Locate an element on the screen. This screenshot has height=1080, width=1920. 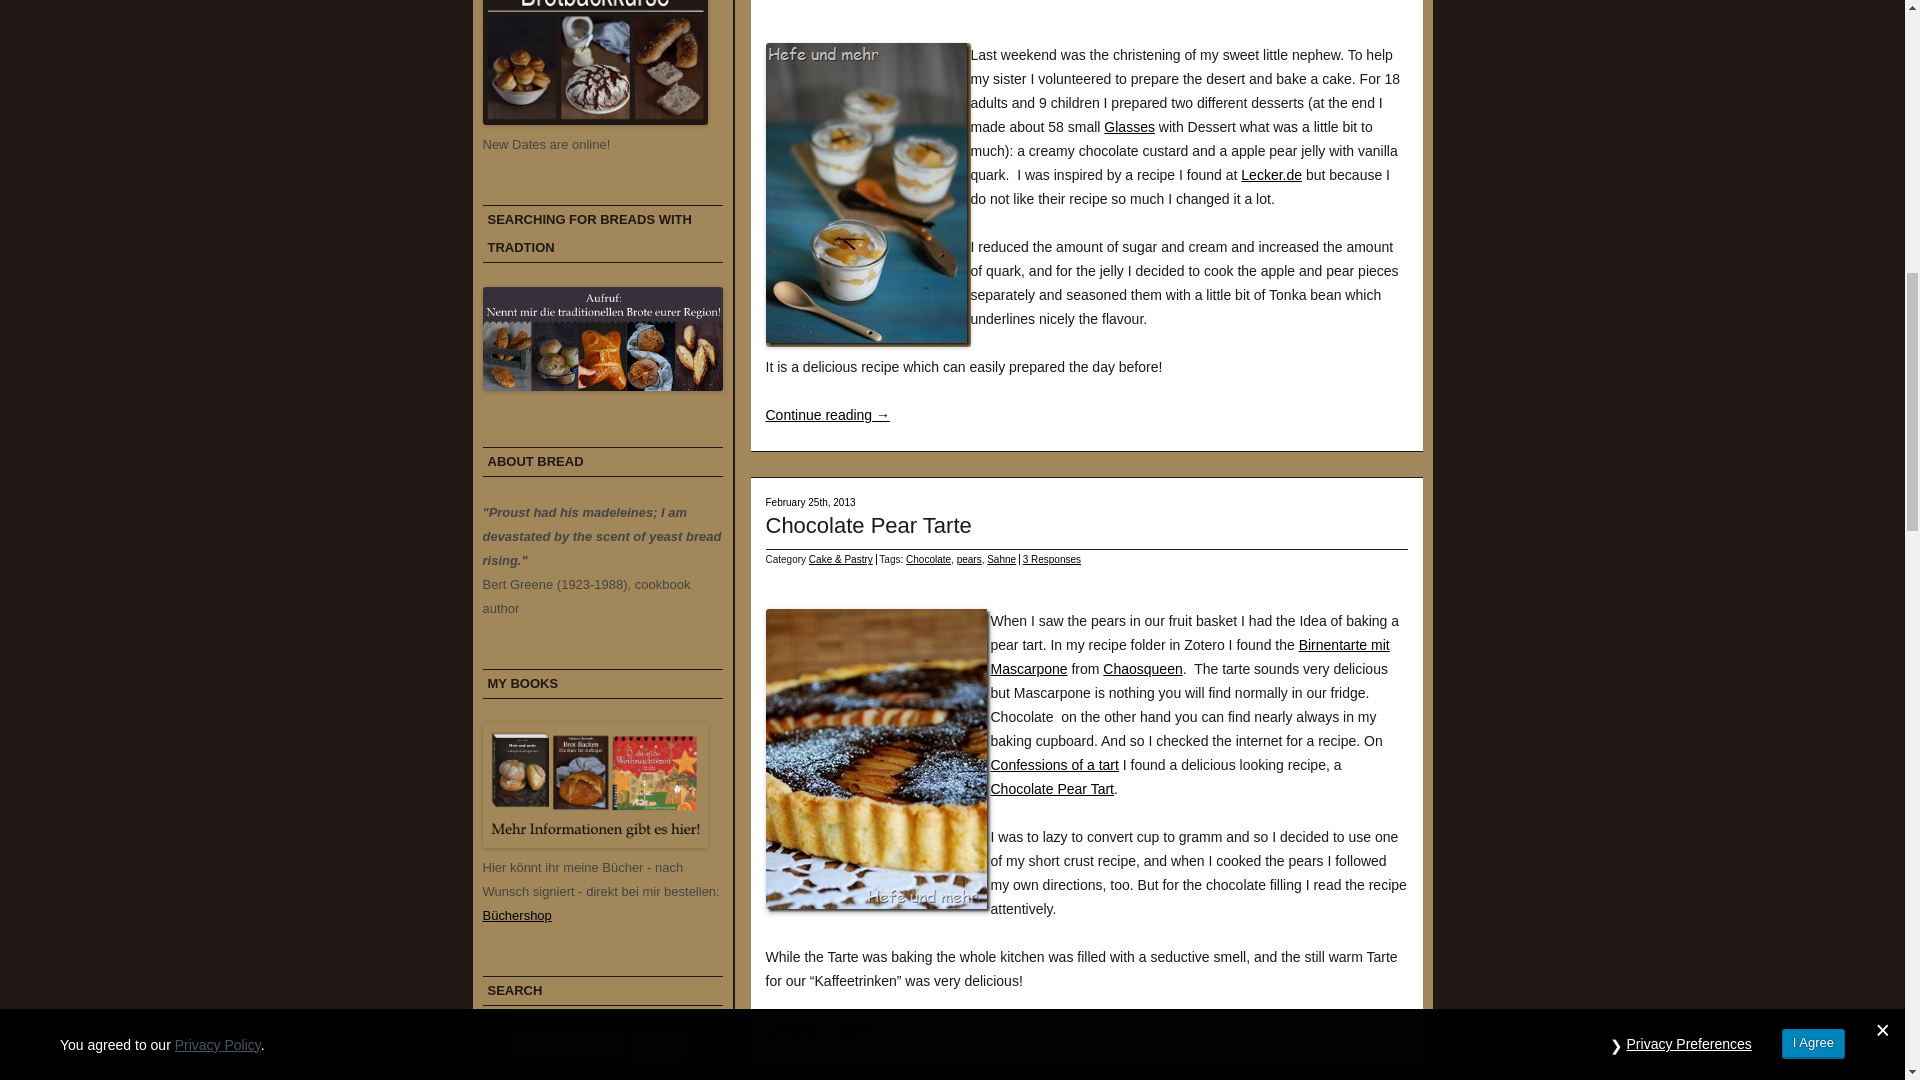
Chaosqueen is located at coordinates (1142, 668).